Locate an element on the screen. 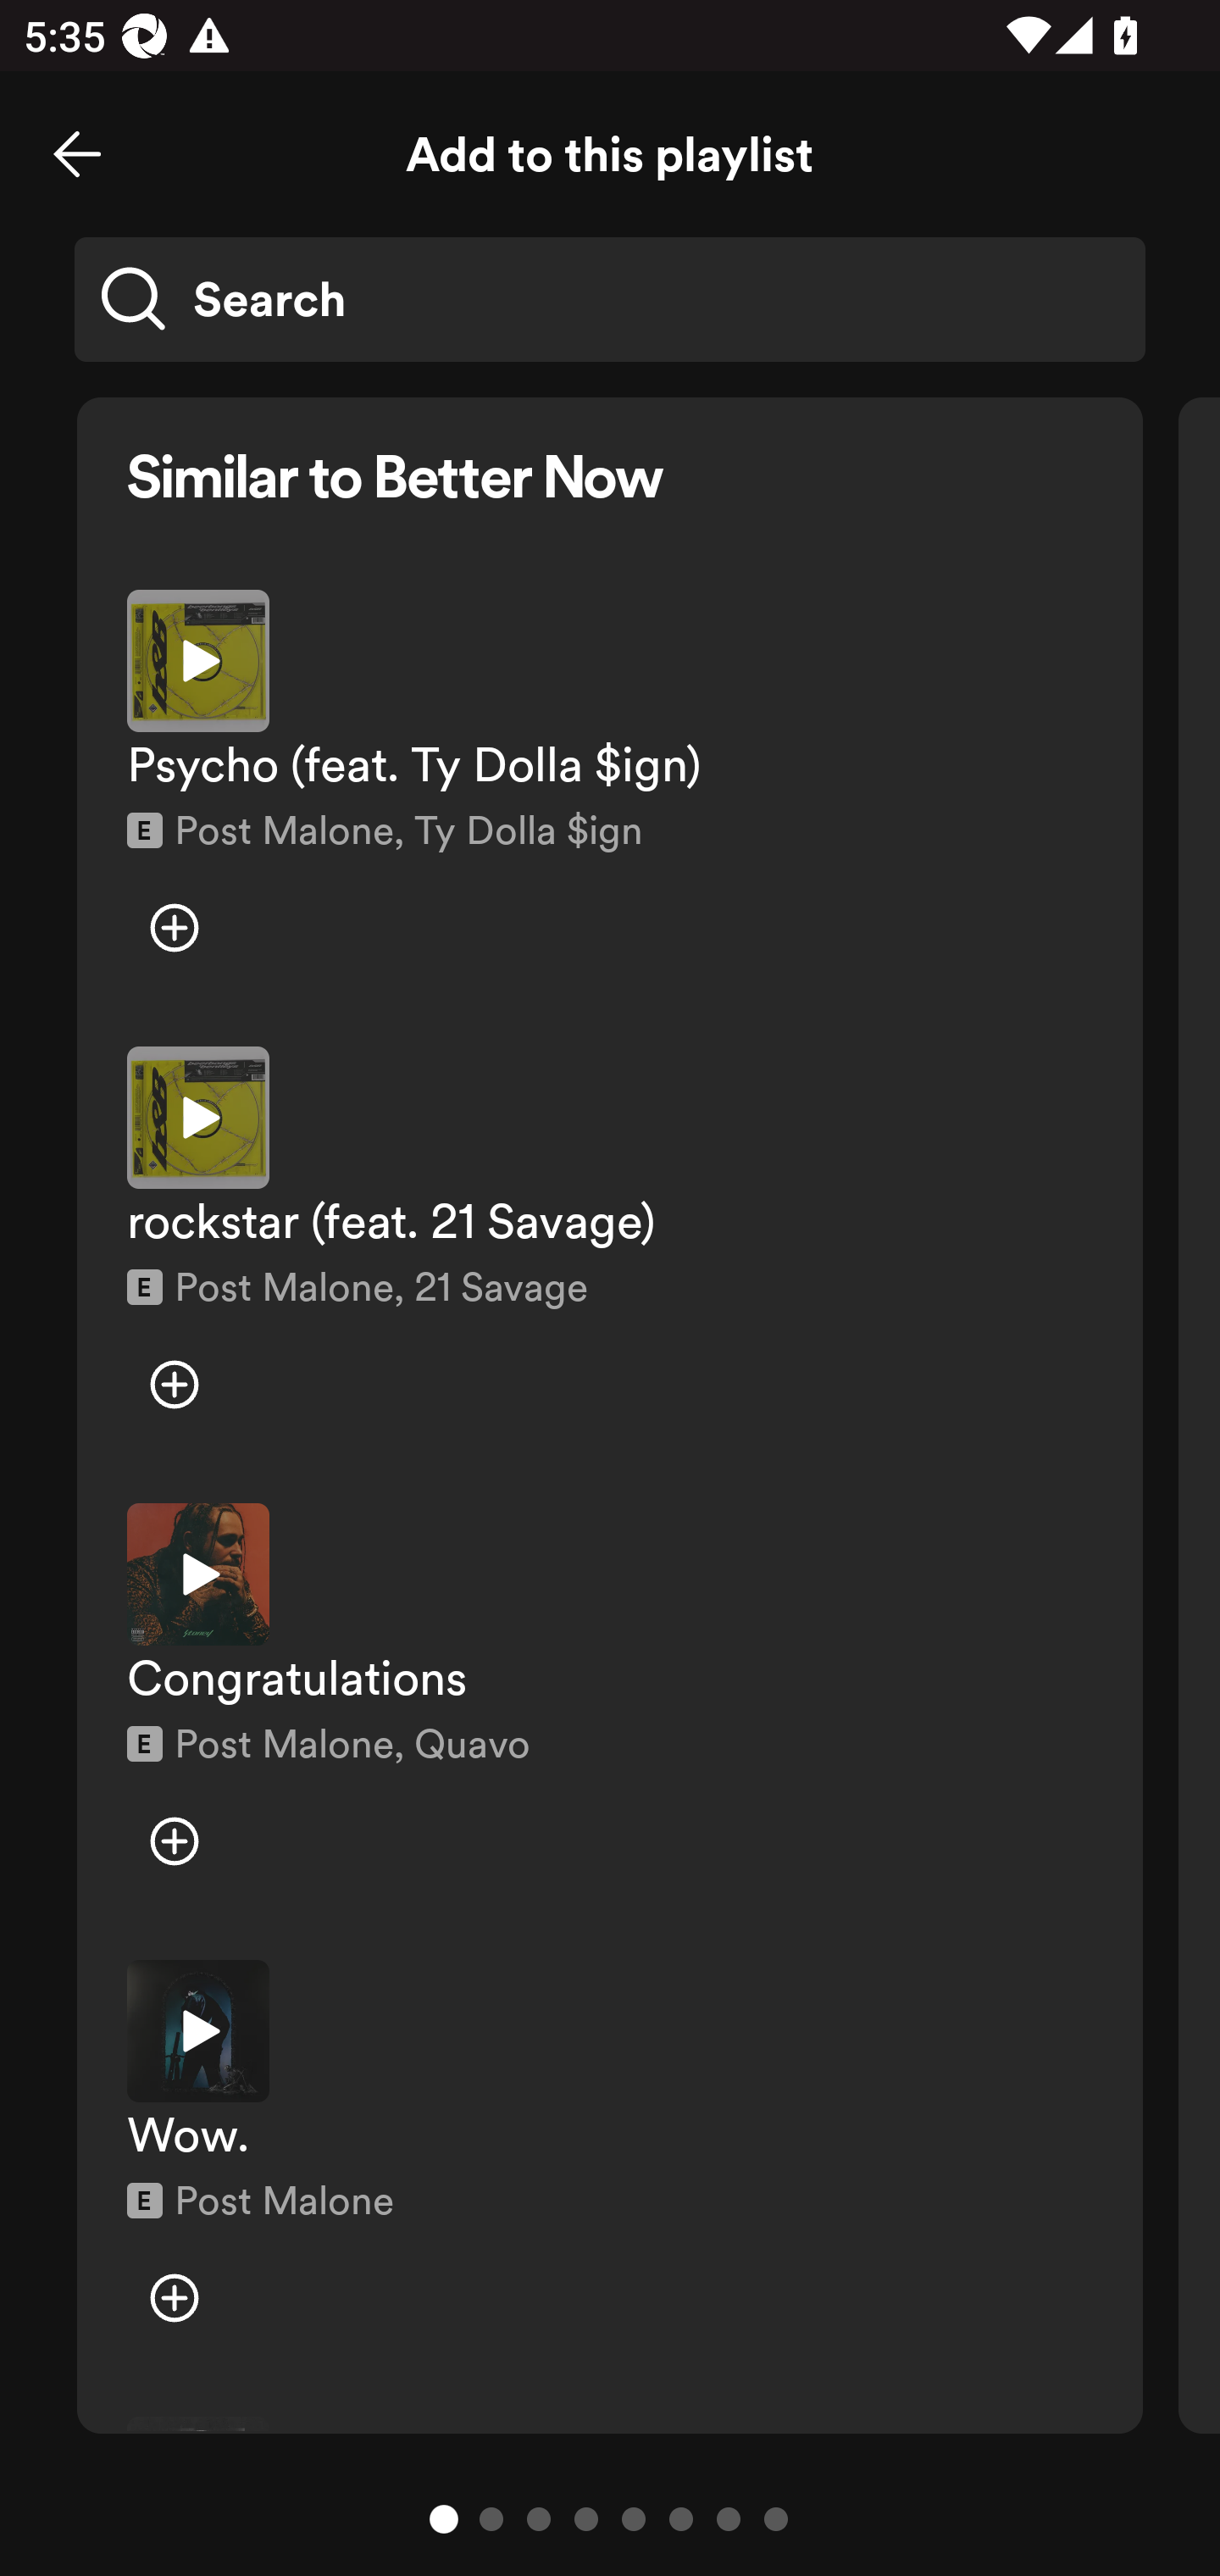 The image size is (1220, 2576). Add item is located at coordinates (175, 1385).